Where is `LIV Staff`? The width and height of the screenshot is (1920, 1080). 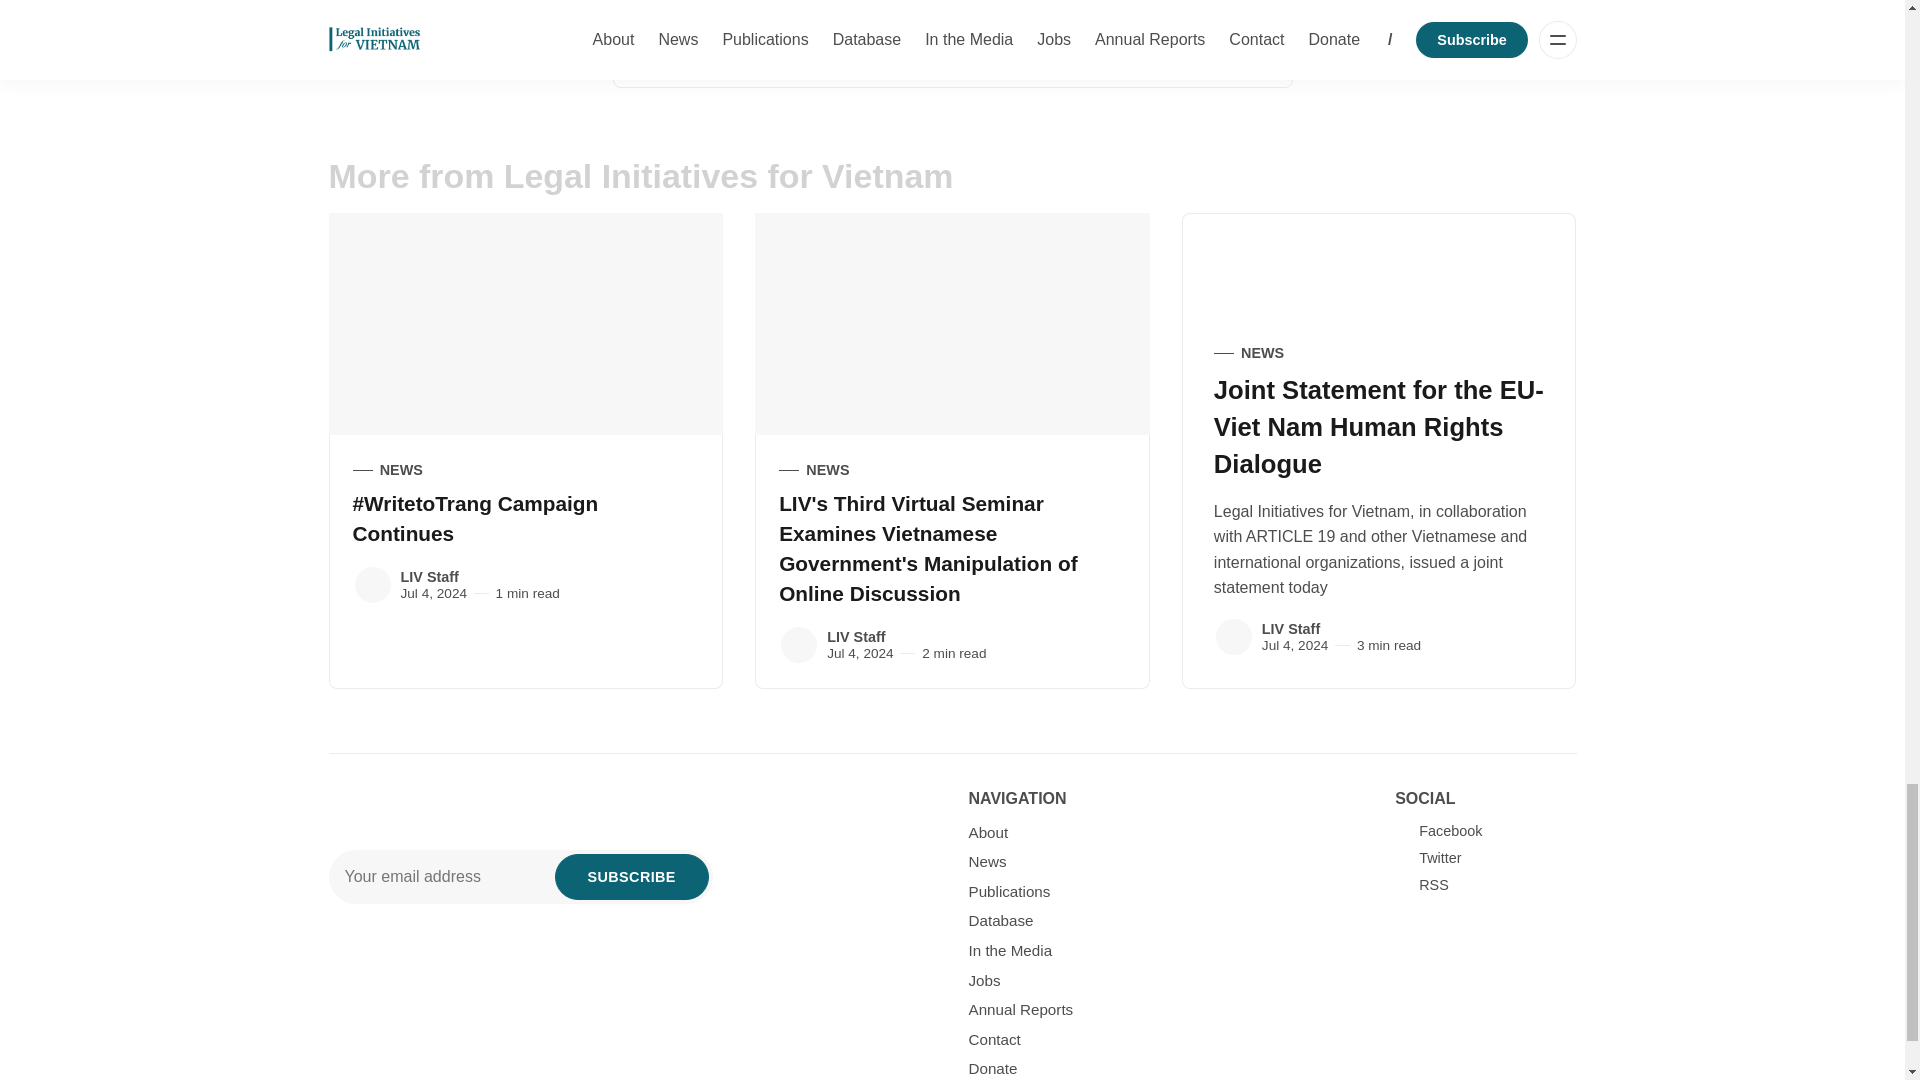
LIV Staff is located at coordinates (371, 584).